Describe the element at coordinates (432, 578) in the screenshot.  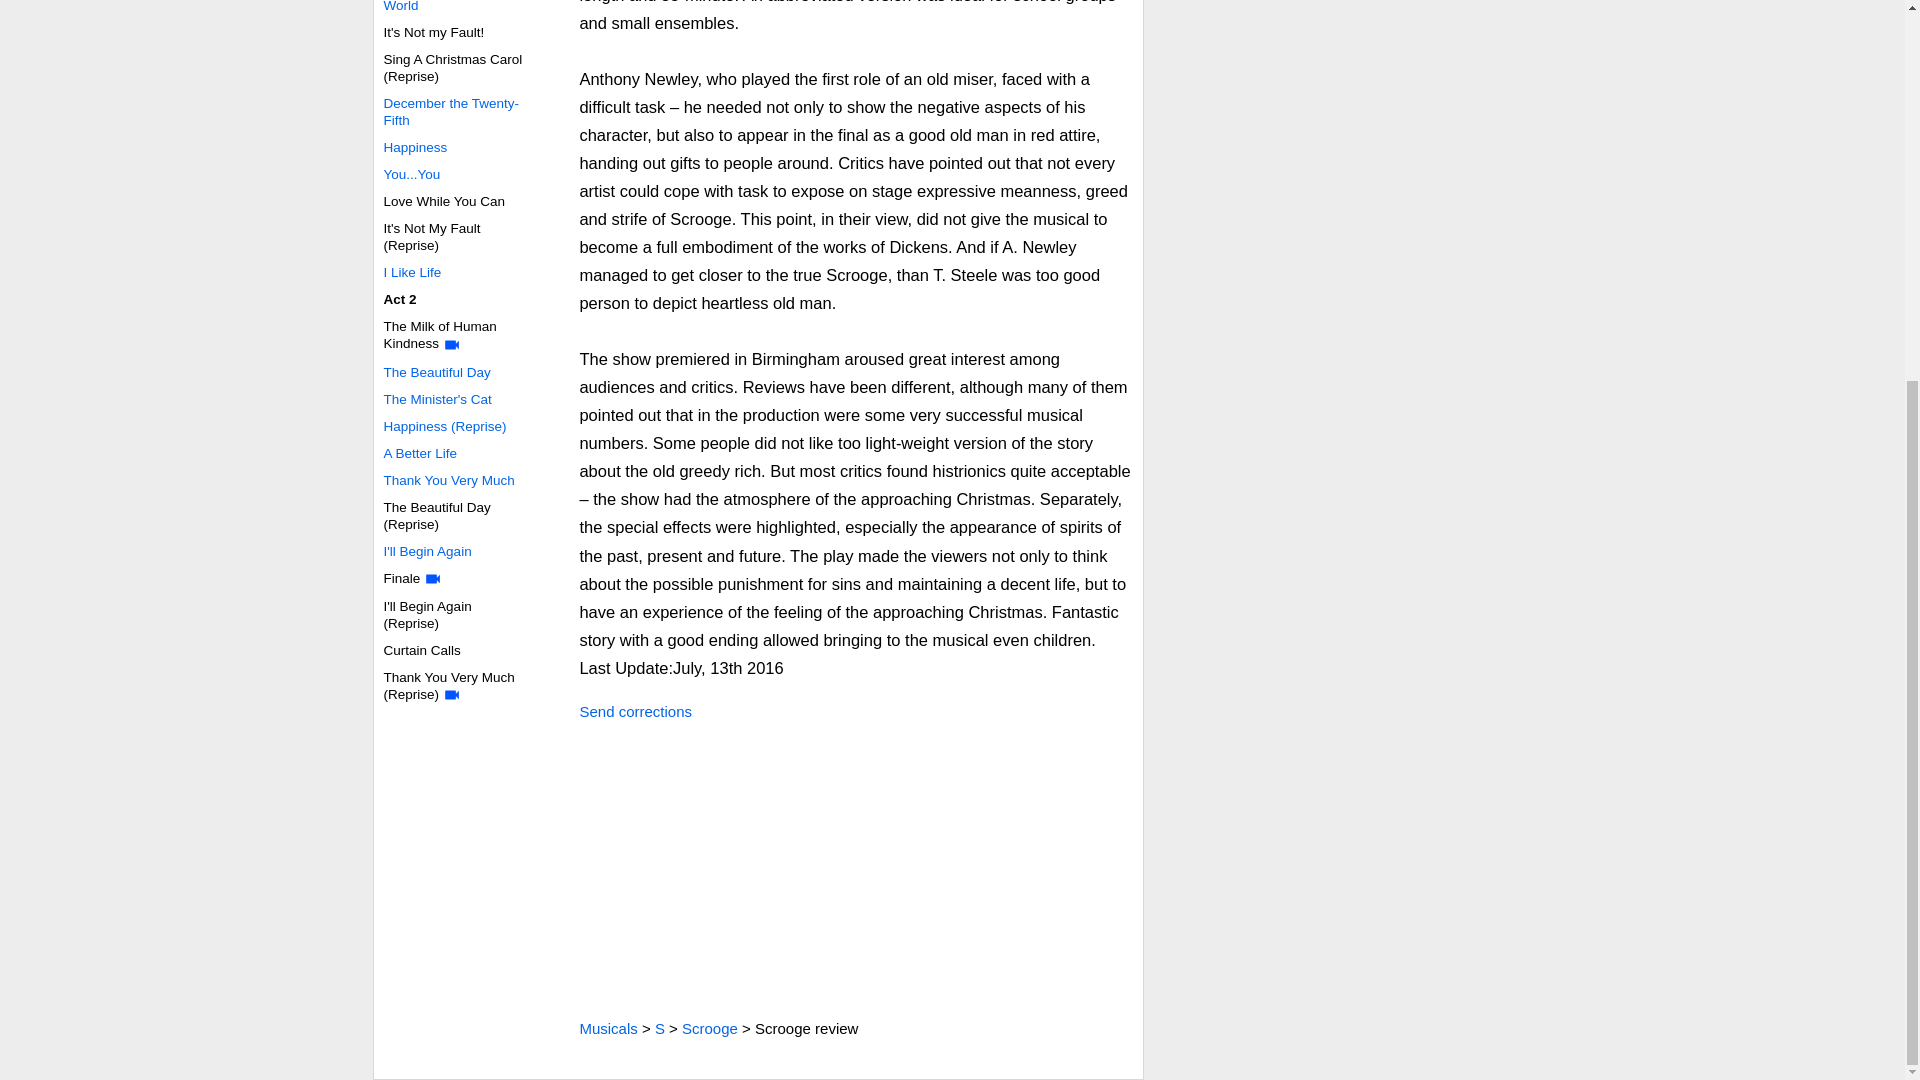
I see `Finale Video` at that location.